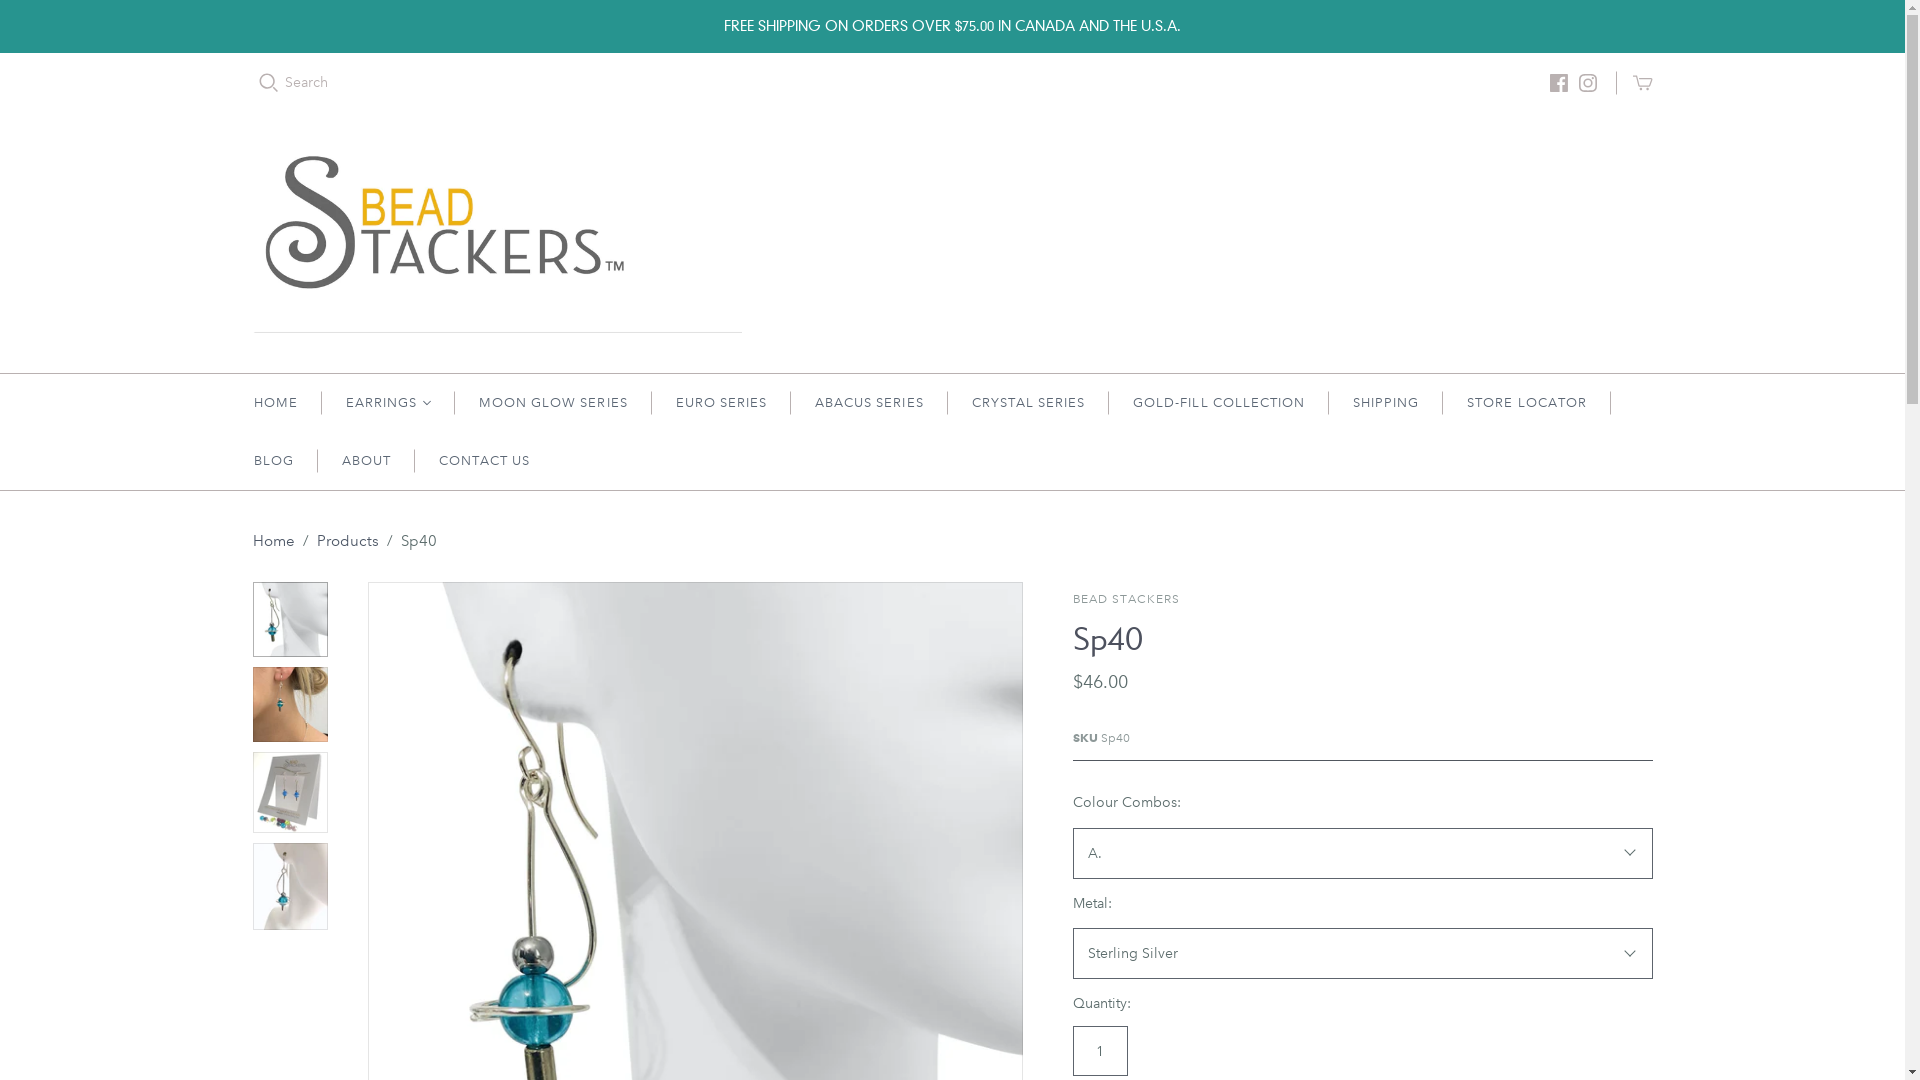 The width and height of the screenshot is (1920, 1080). I want to click on ABACUS SERIES, so click(870, 402).